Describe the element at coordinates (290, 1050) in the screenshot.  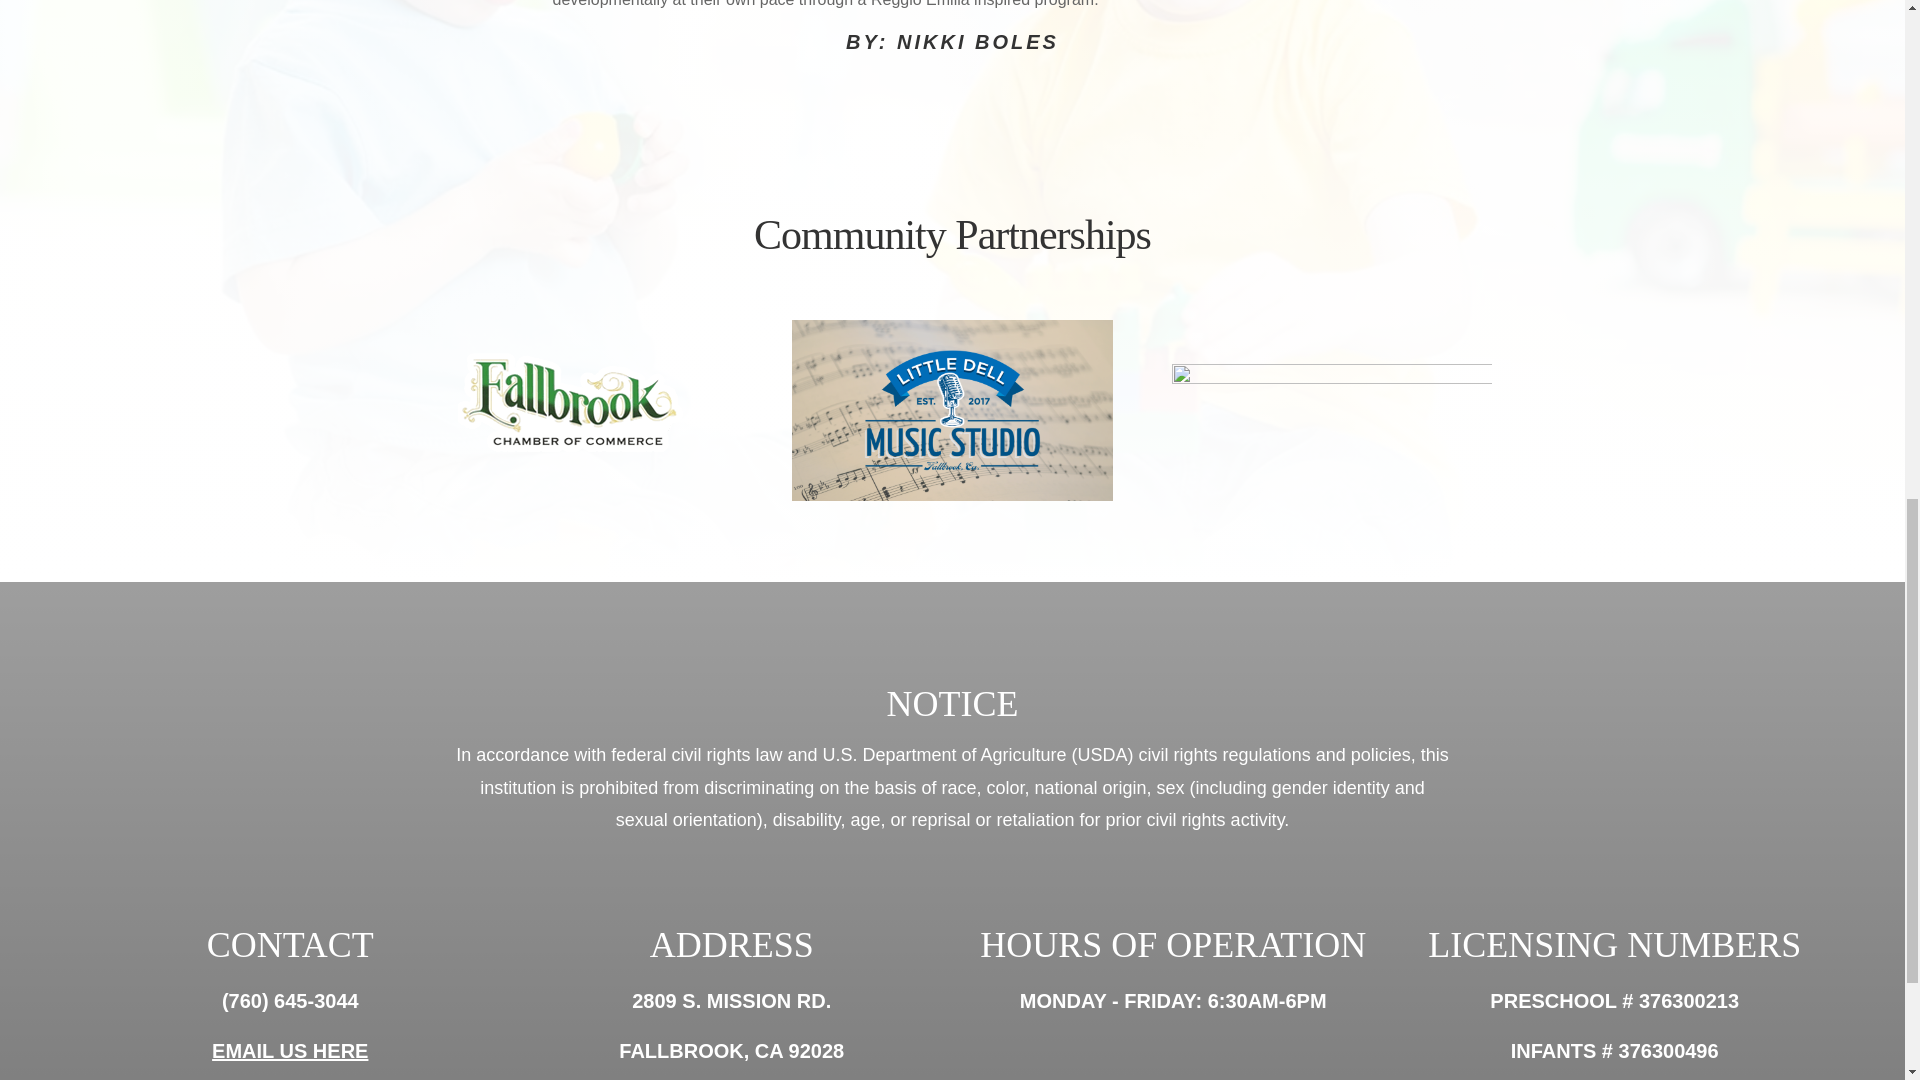
I see `EMAIL US HERE` at that location.